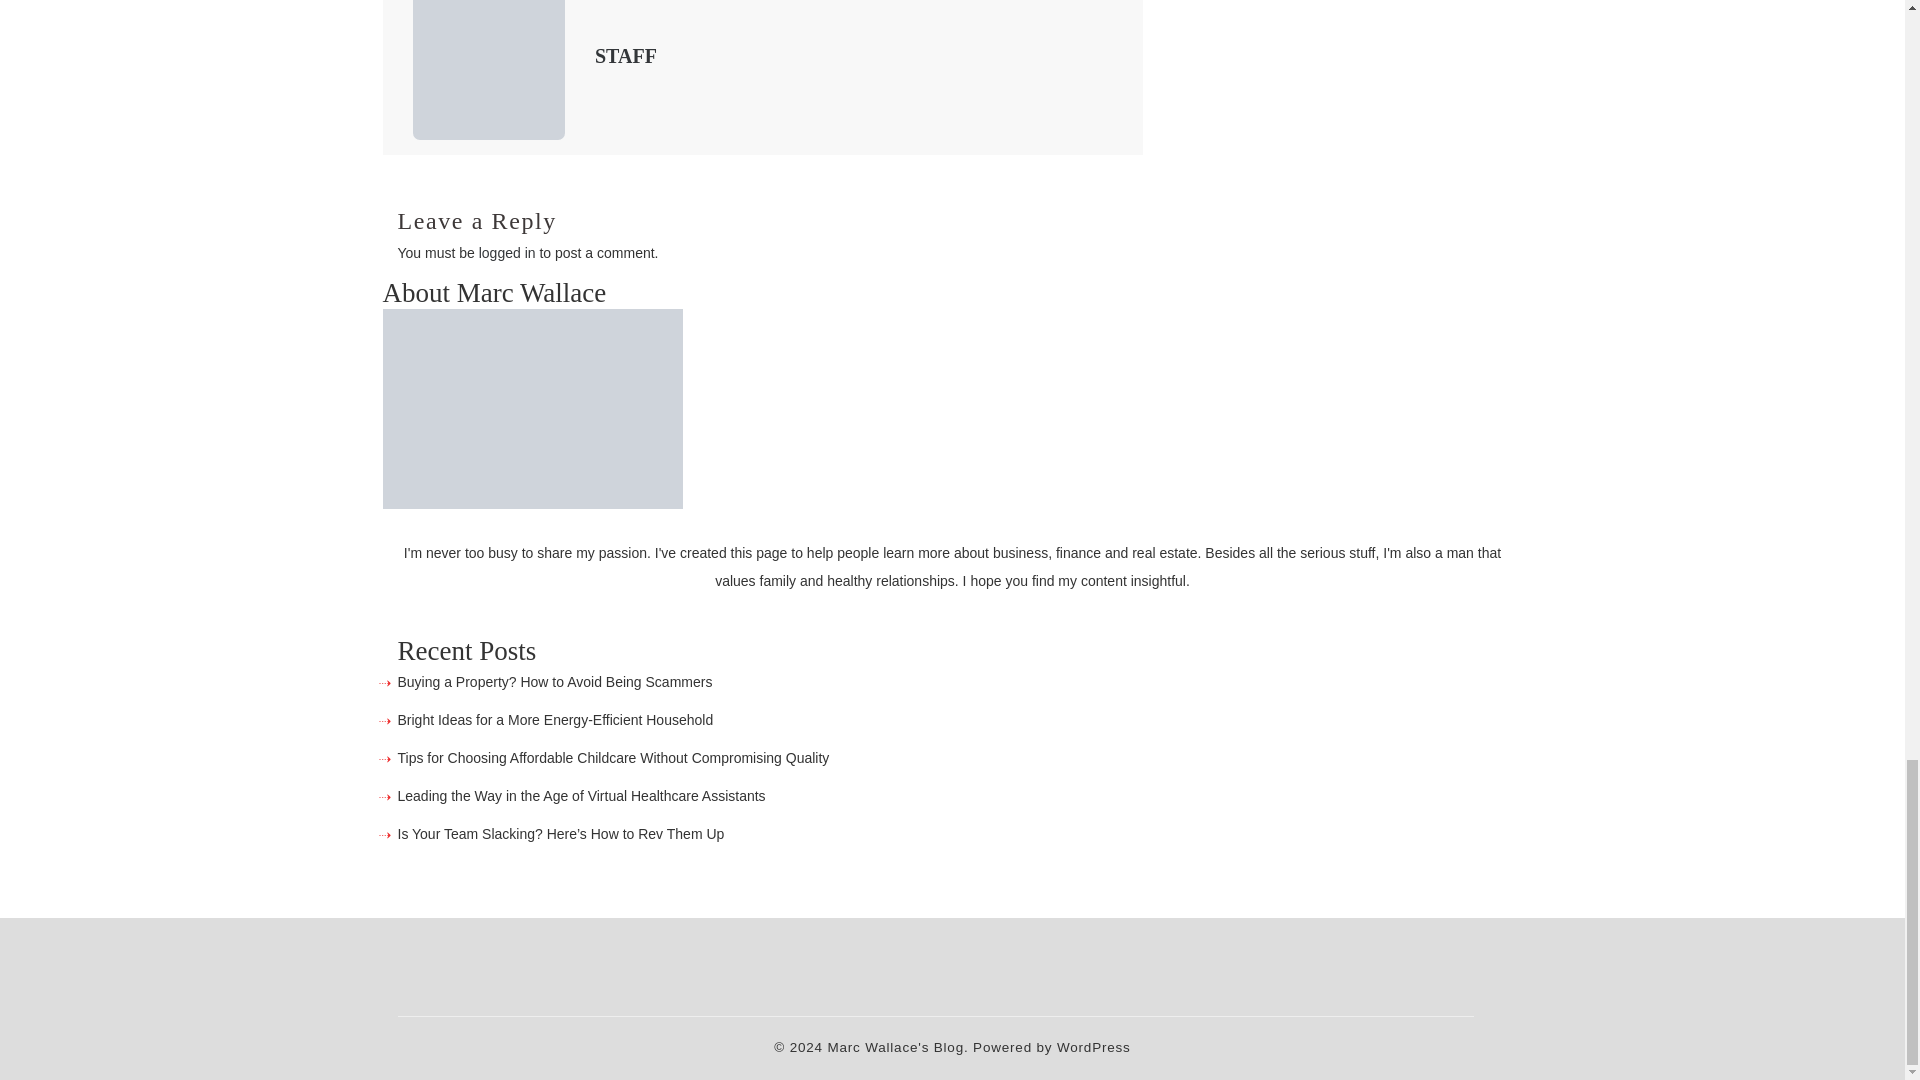 The width and height of the screenshot is (1920, 1080). I want to click on Bright Ideas for a More Energy-Efficient Household, so click(556, 719).